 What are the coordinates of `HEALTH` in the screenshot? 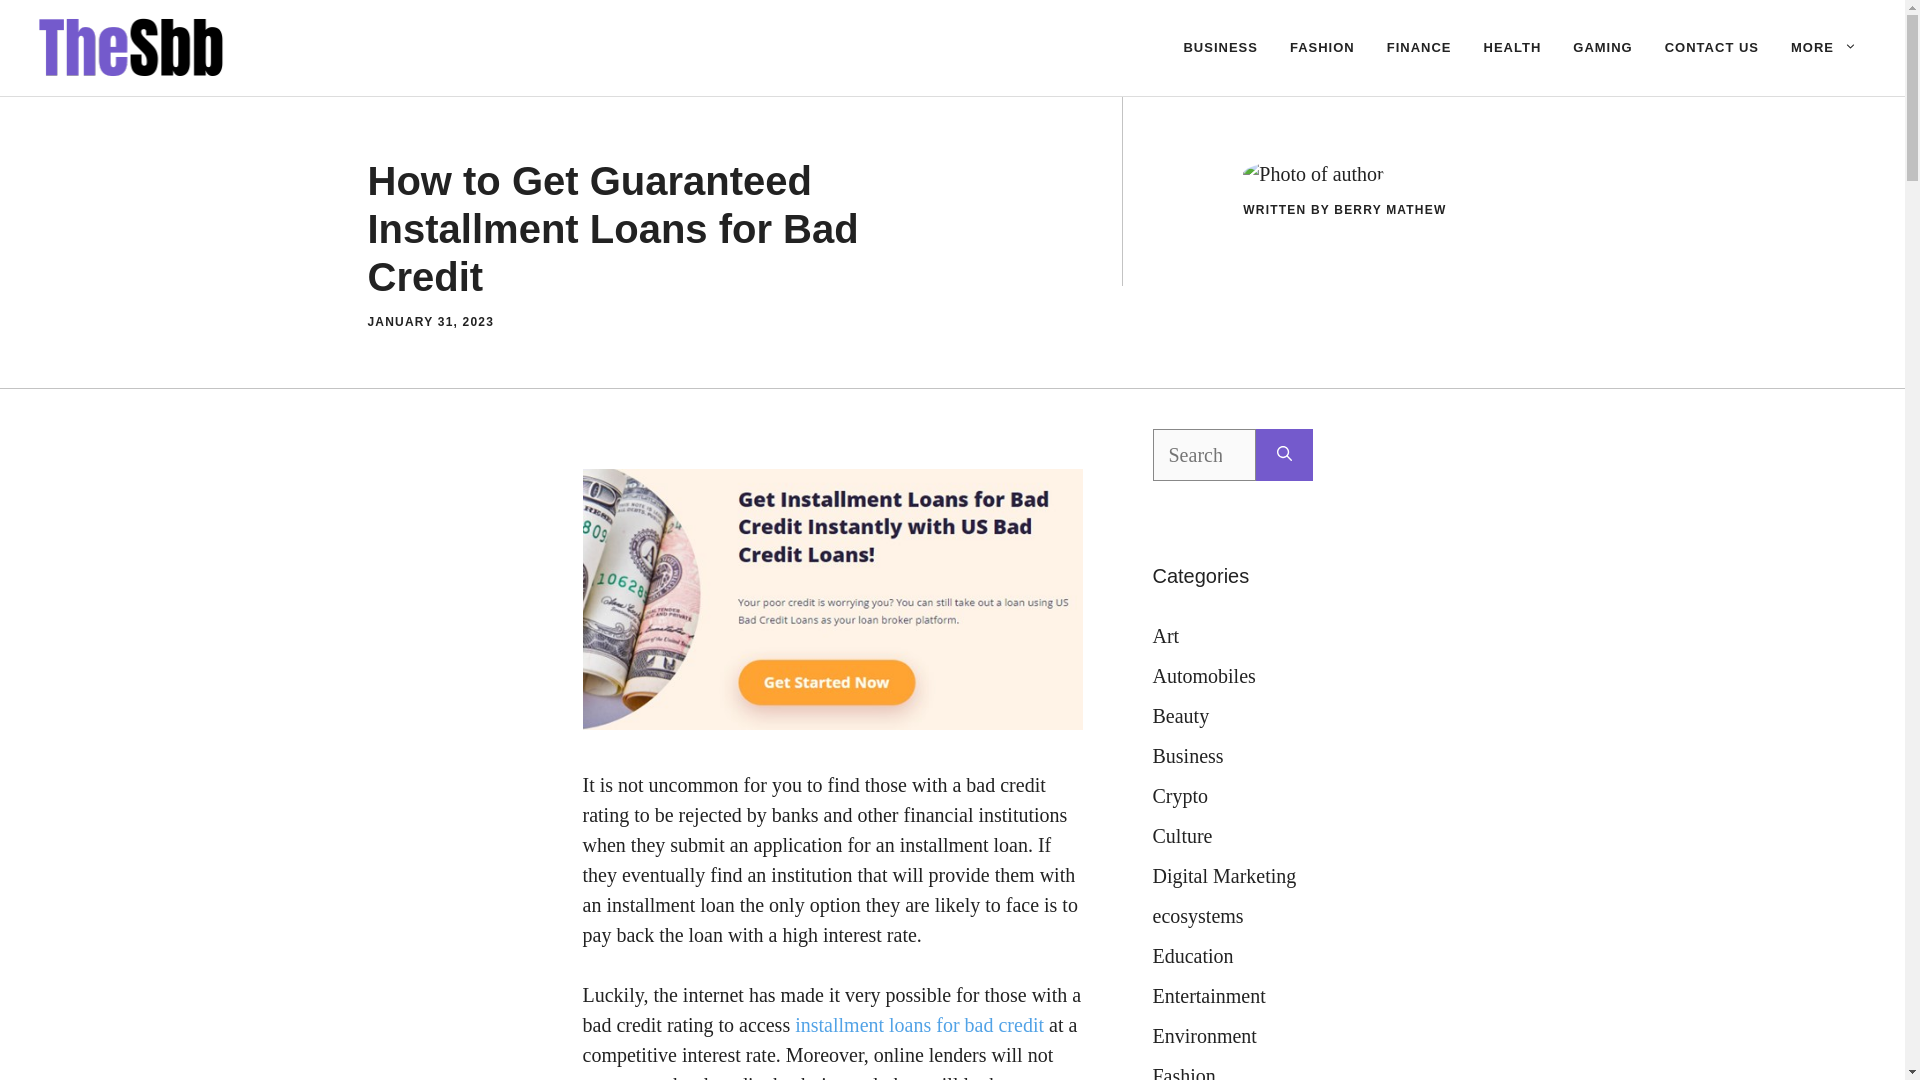 It's located at (1512, 48).